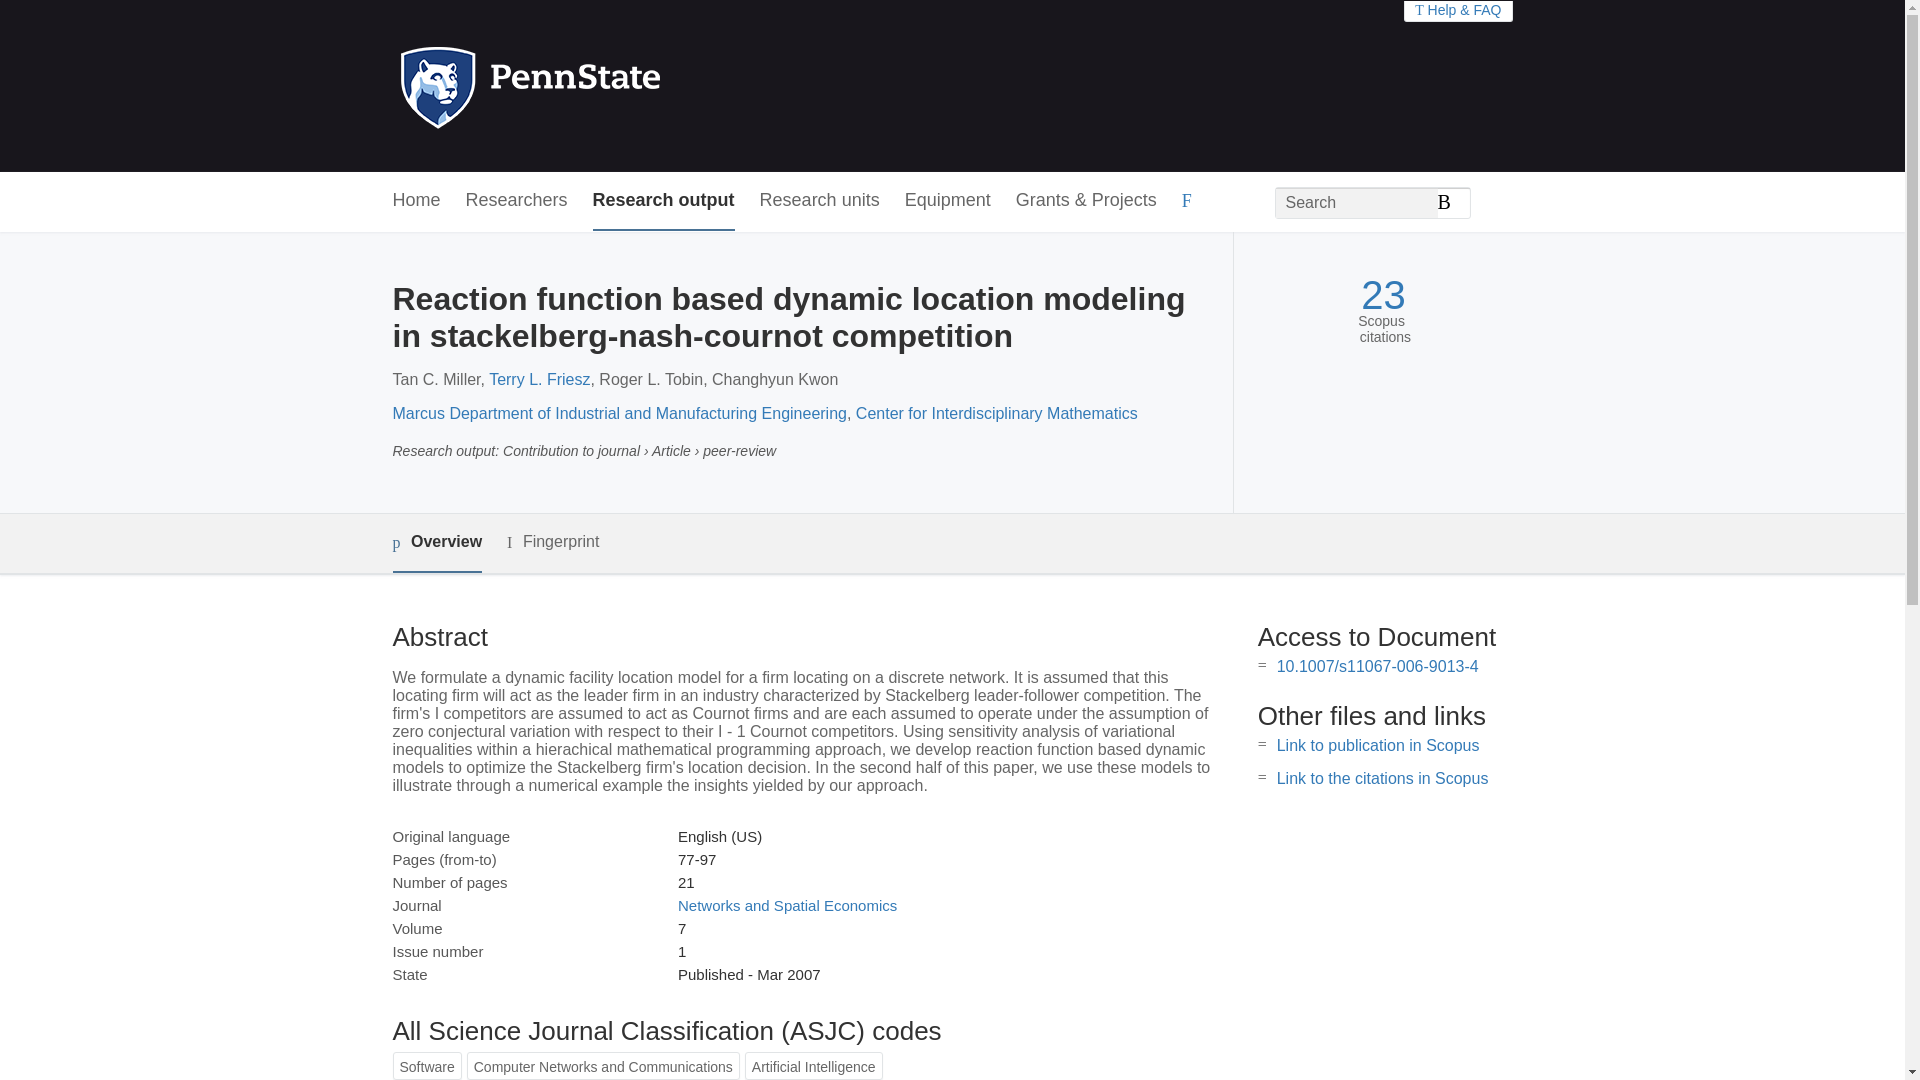 The height and width of the screenshot is (1080, 1920). What do you see at coordinates (786, 905) in the screenshot?
I see `Networks and Spatial Economics` at bounding box center [786, 905].